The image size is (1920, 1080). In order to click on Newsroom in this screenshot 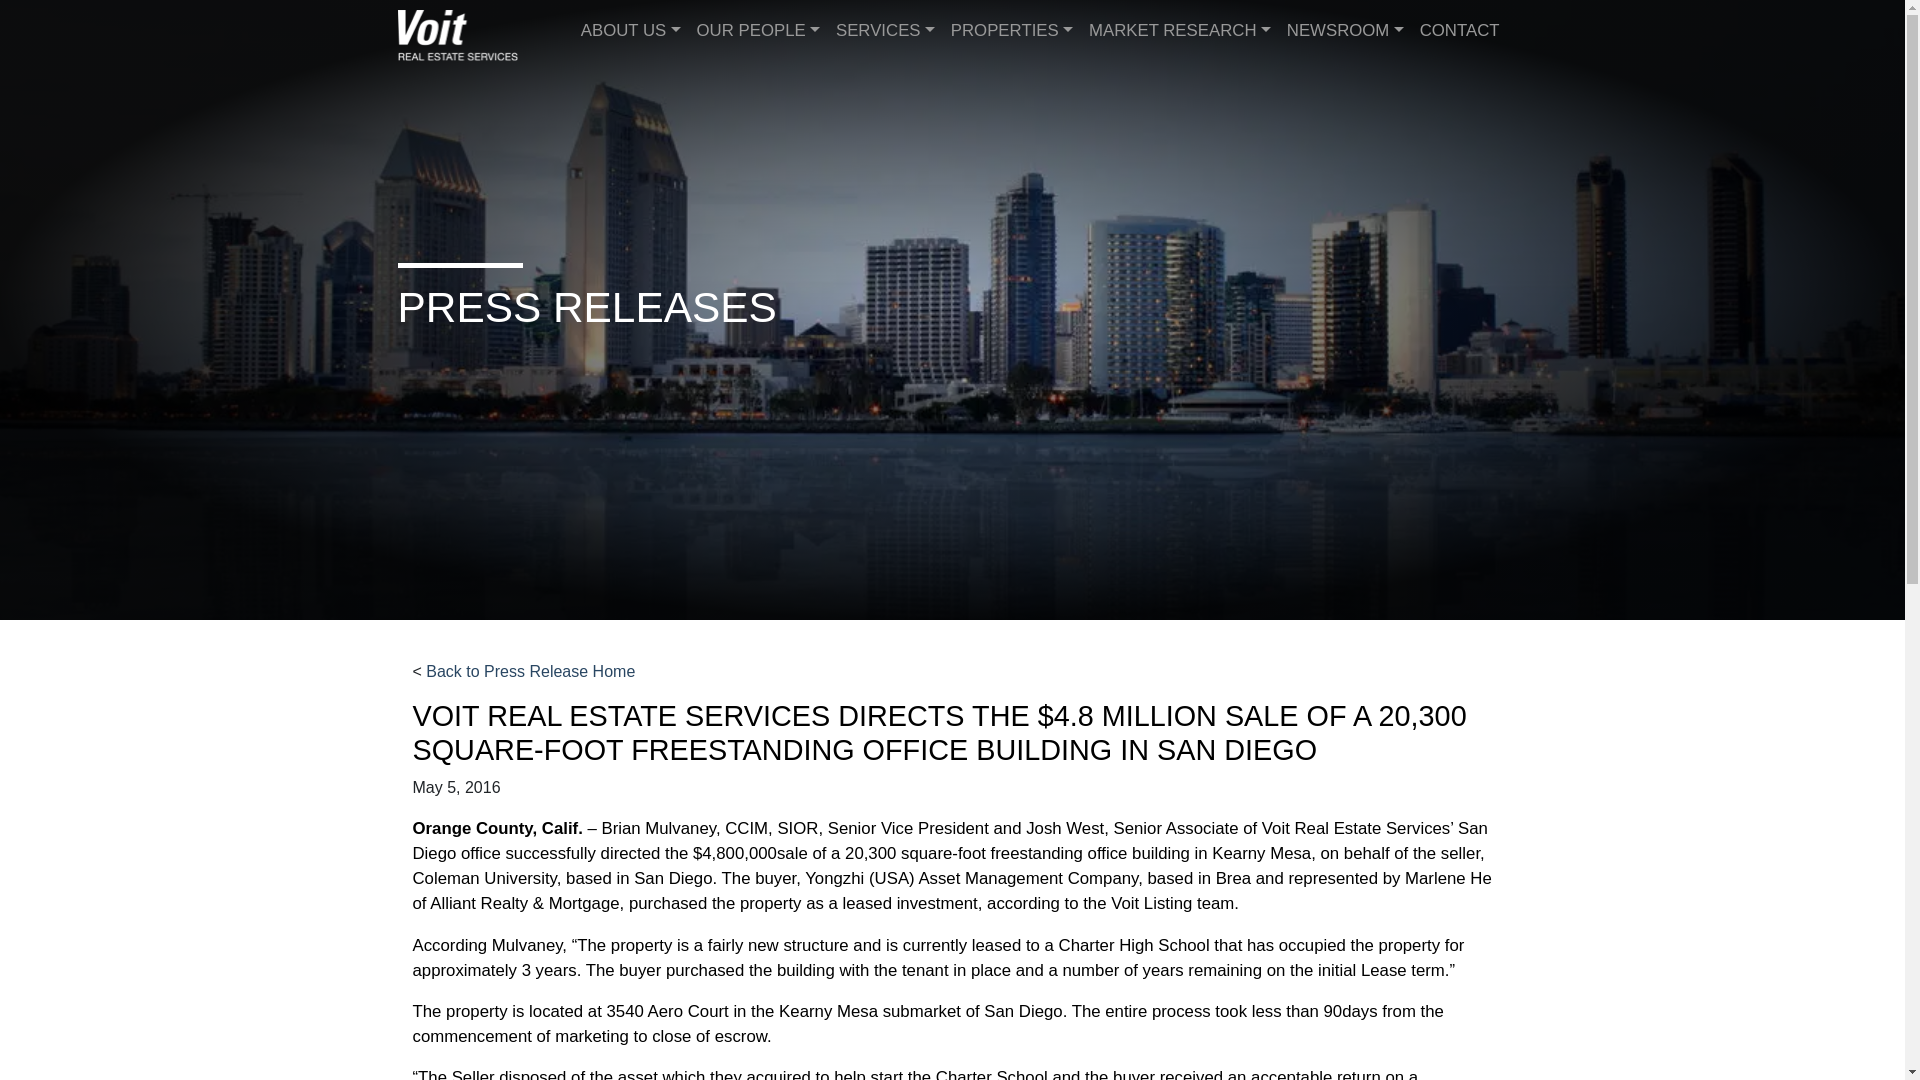, I will do `click(1344, 30)`.